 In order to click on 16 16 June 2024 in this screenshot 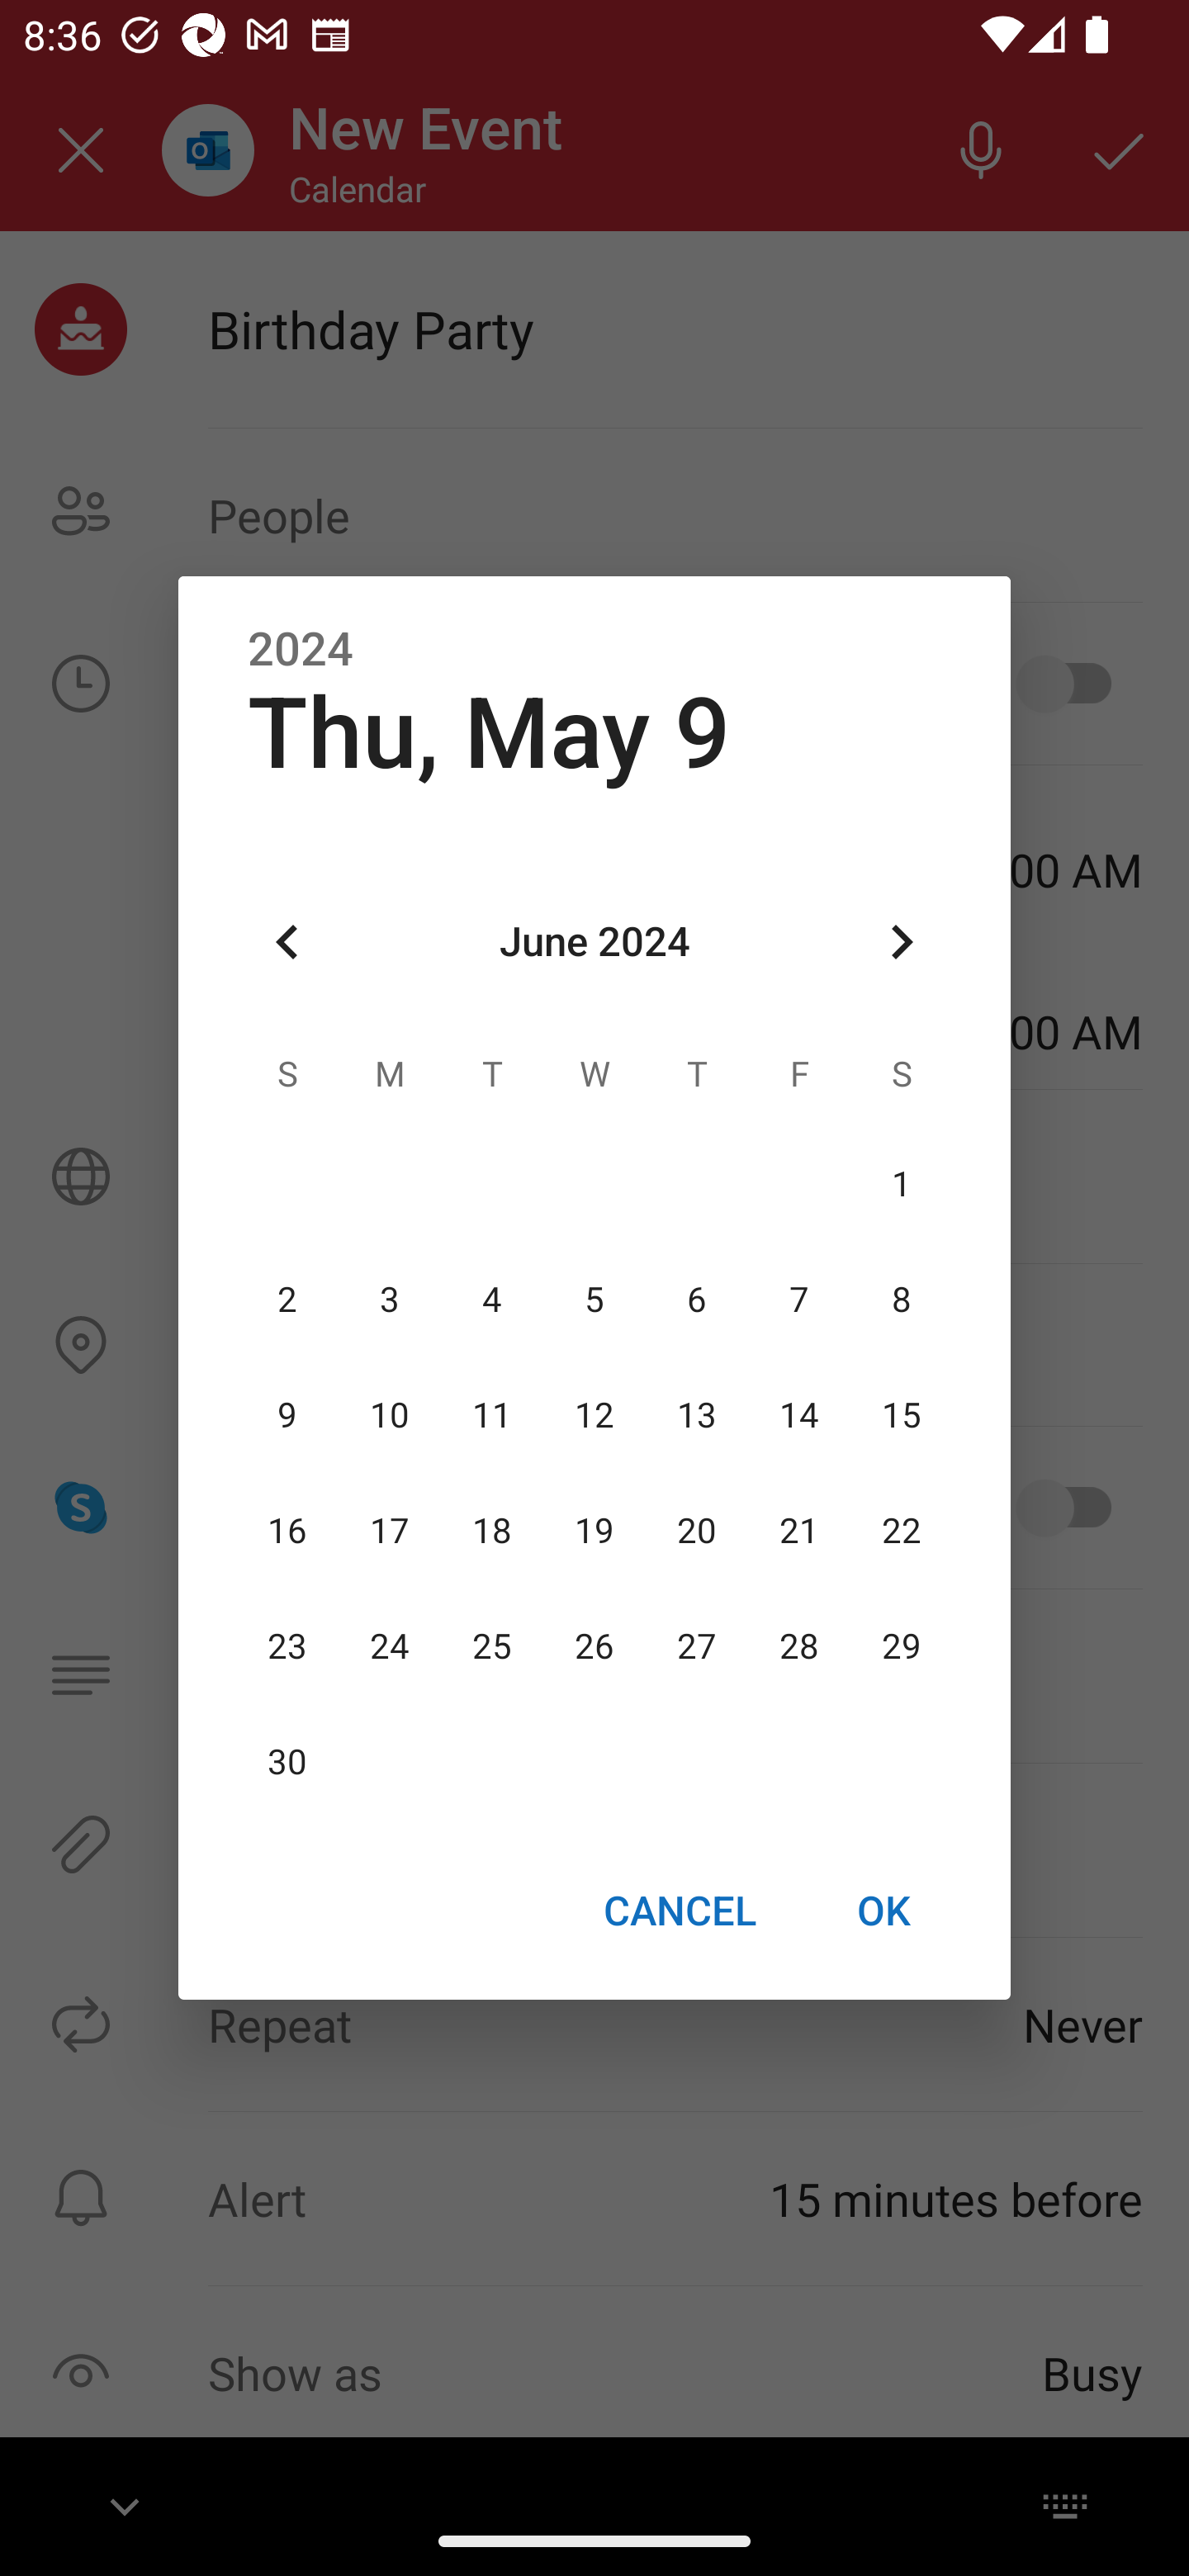, I will do `click(287, 1531)`.